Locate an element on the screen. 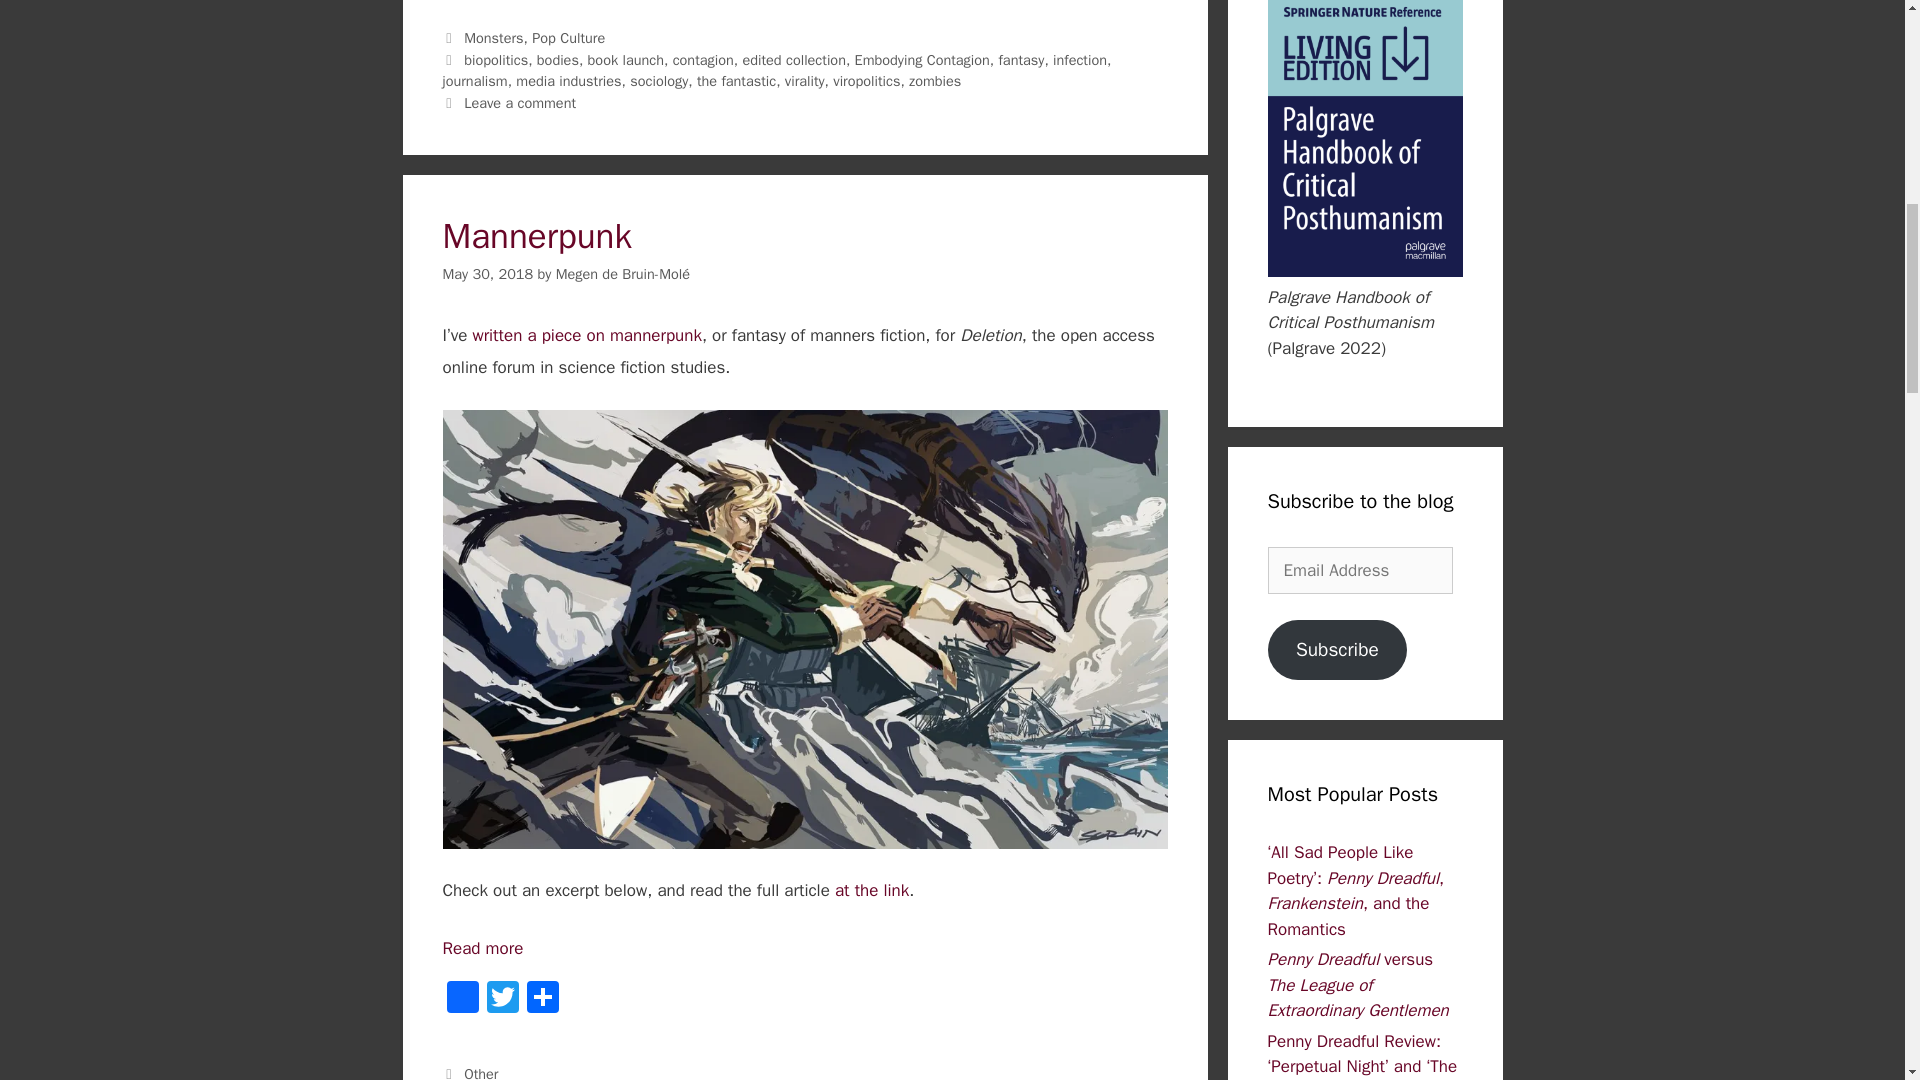 The image size is (1920, 1080). book launch is located at coordinates (626, 60).